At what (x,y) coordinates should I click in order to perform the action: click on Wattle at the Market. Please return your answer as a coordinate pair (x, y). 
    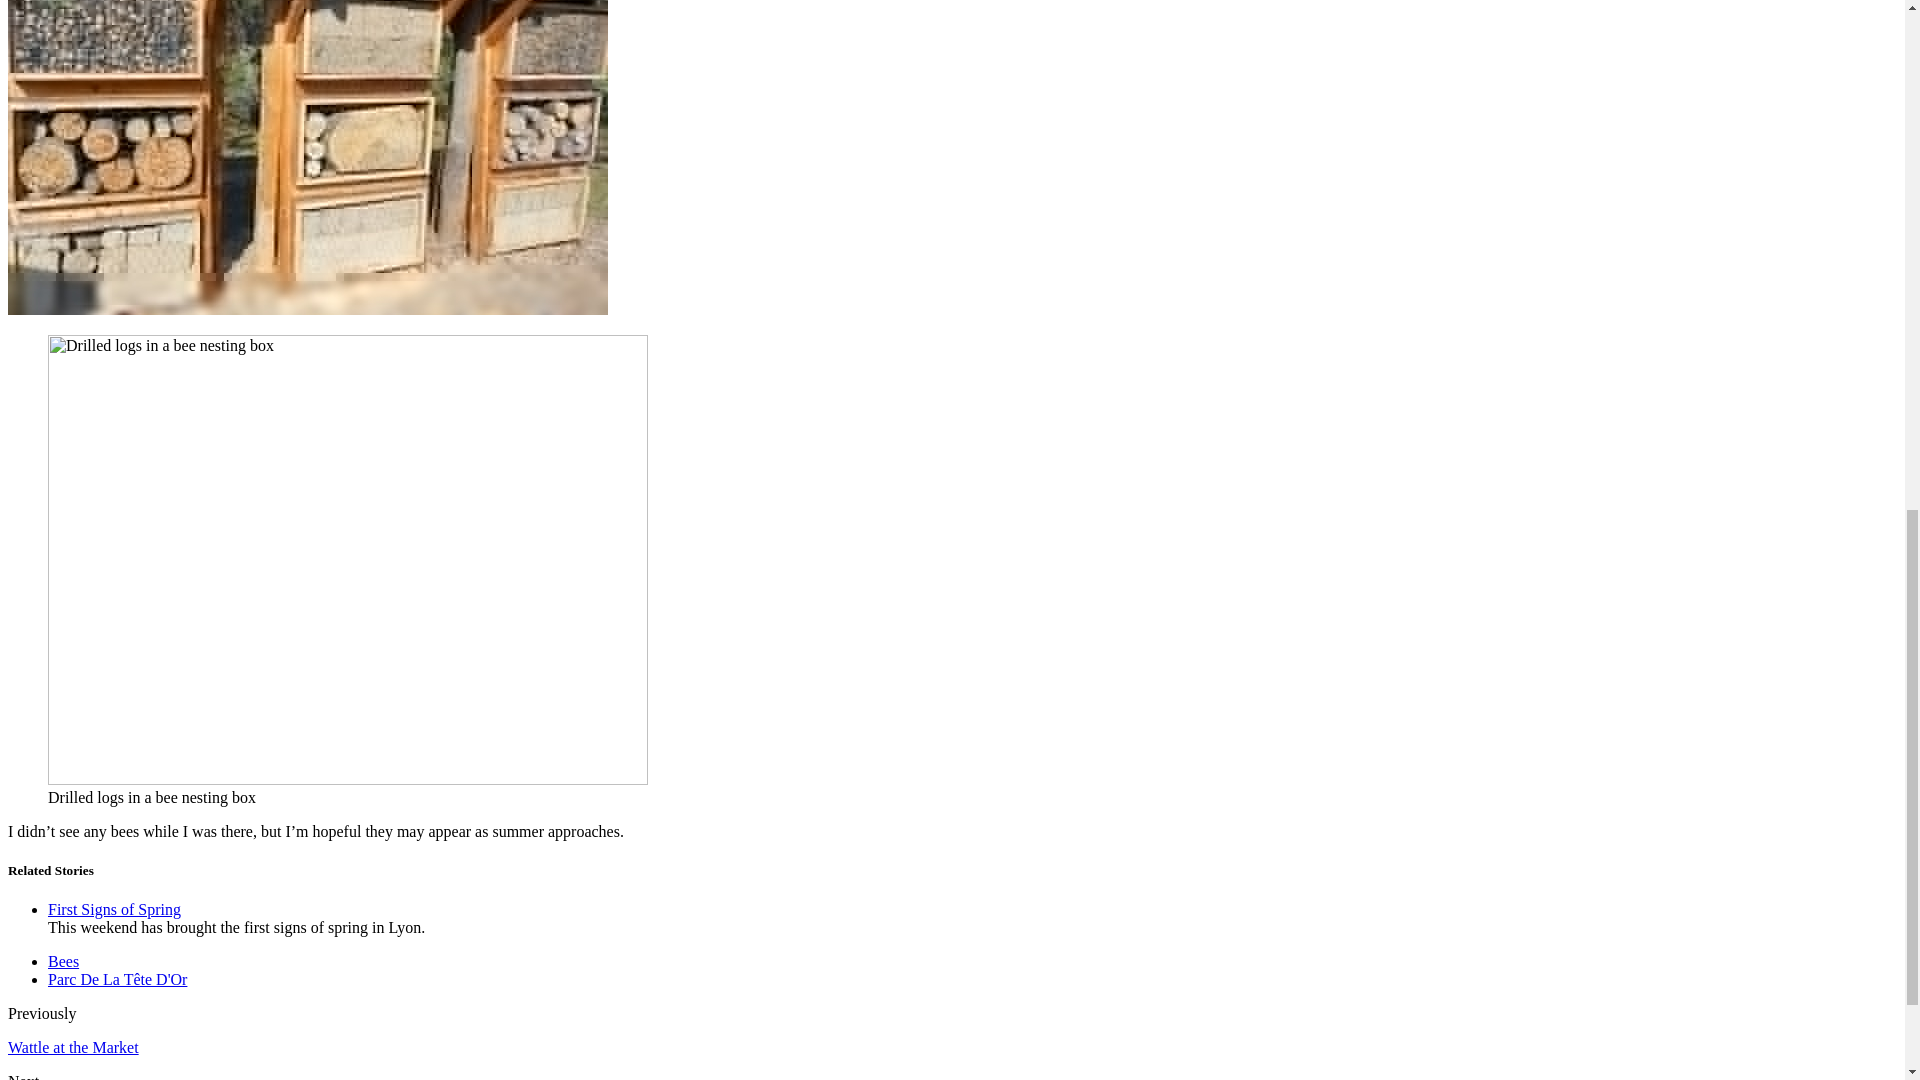
    Looking at the image, I should click on (72, 1047).